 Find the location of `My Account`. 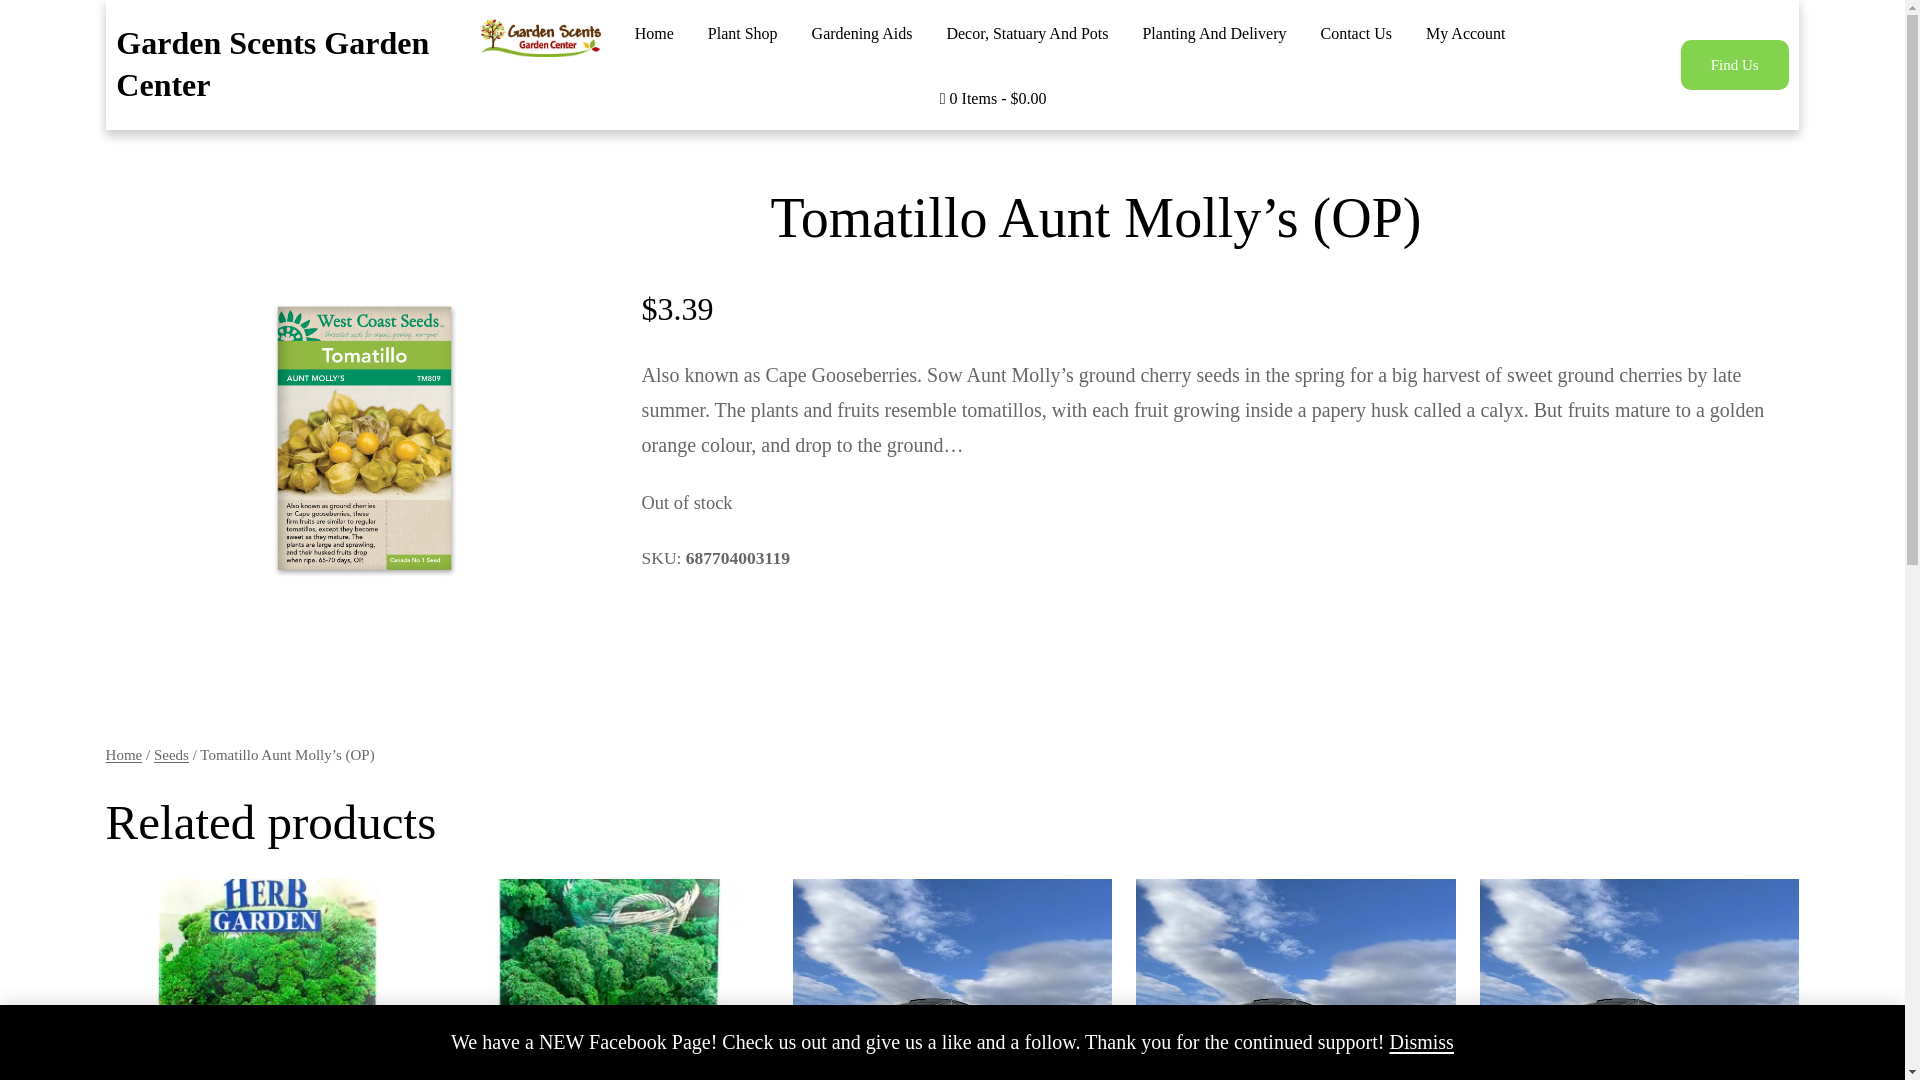

My Account is located at coordinates (1466, 34).